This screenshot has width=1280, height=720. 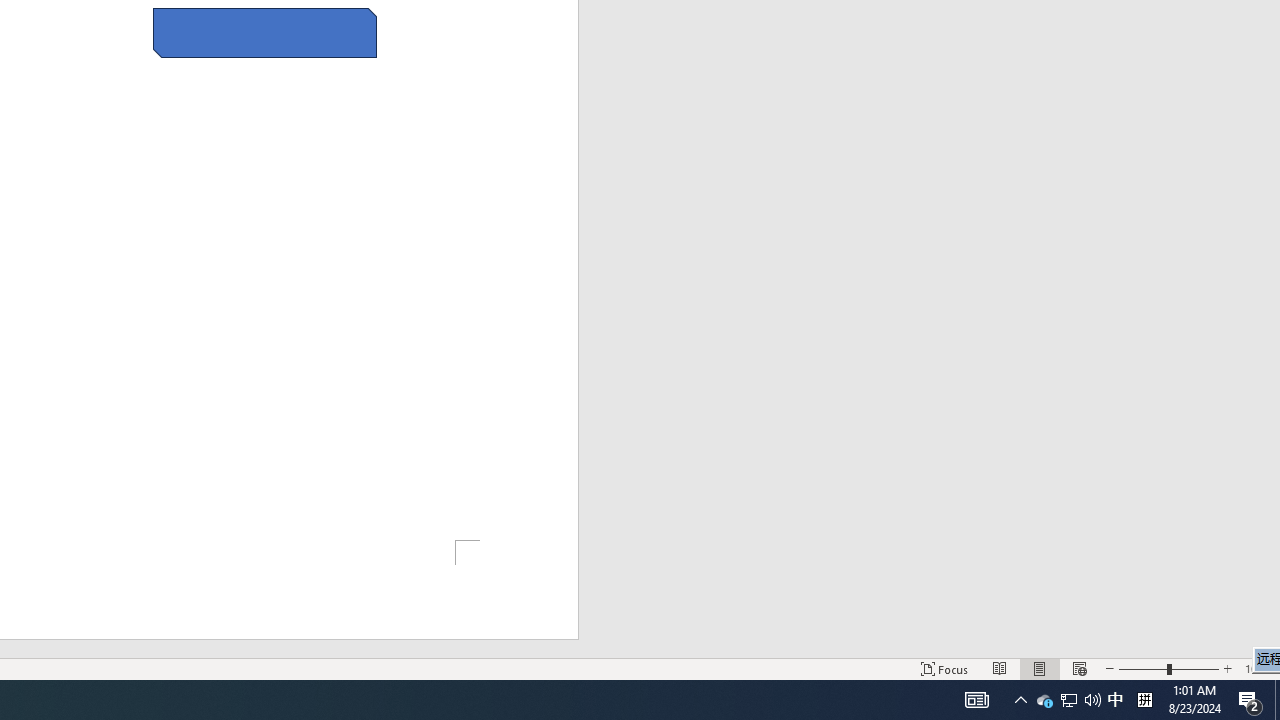 I want to click on Zoom, so click(x=1168, y=668).